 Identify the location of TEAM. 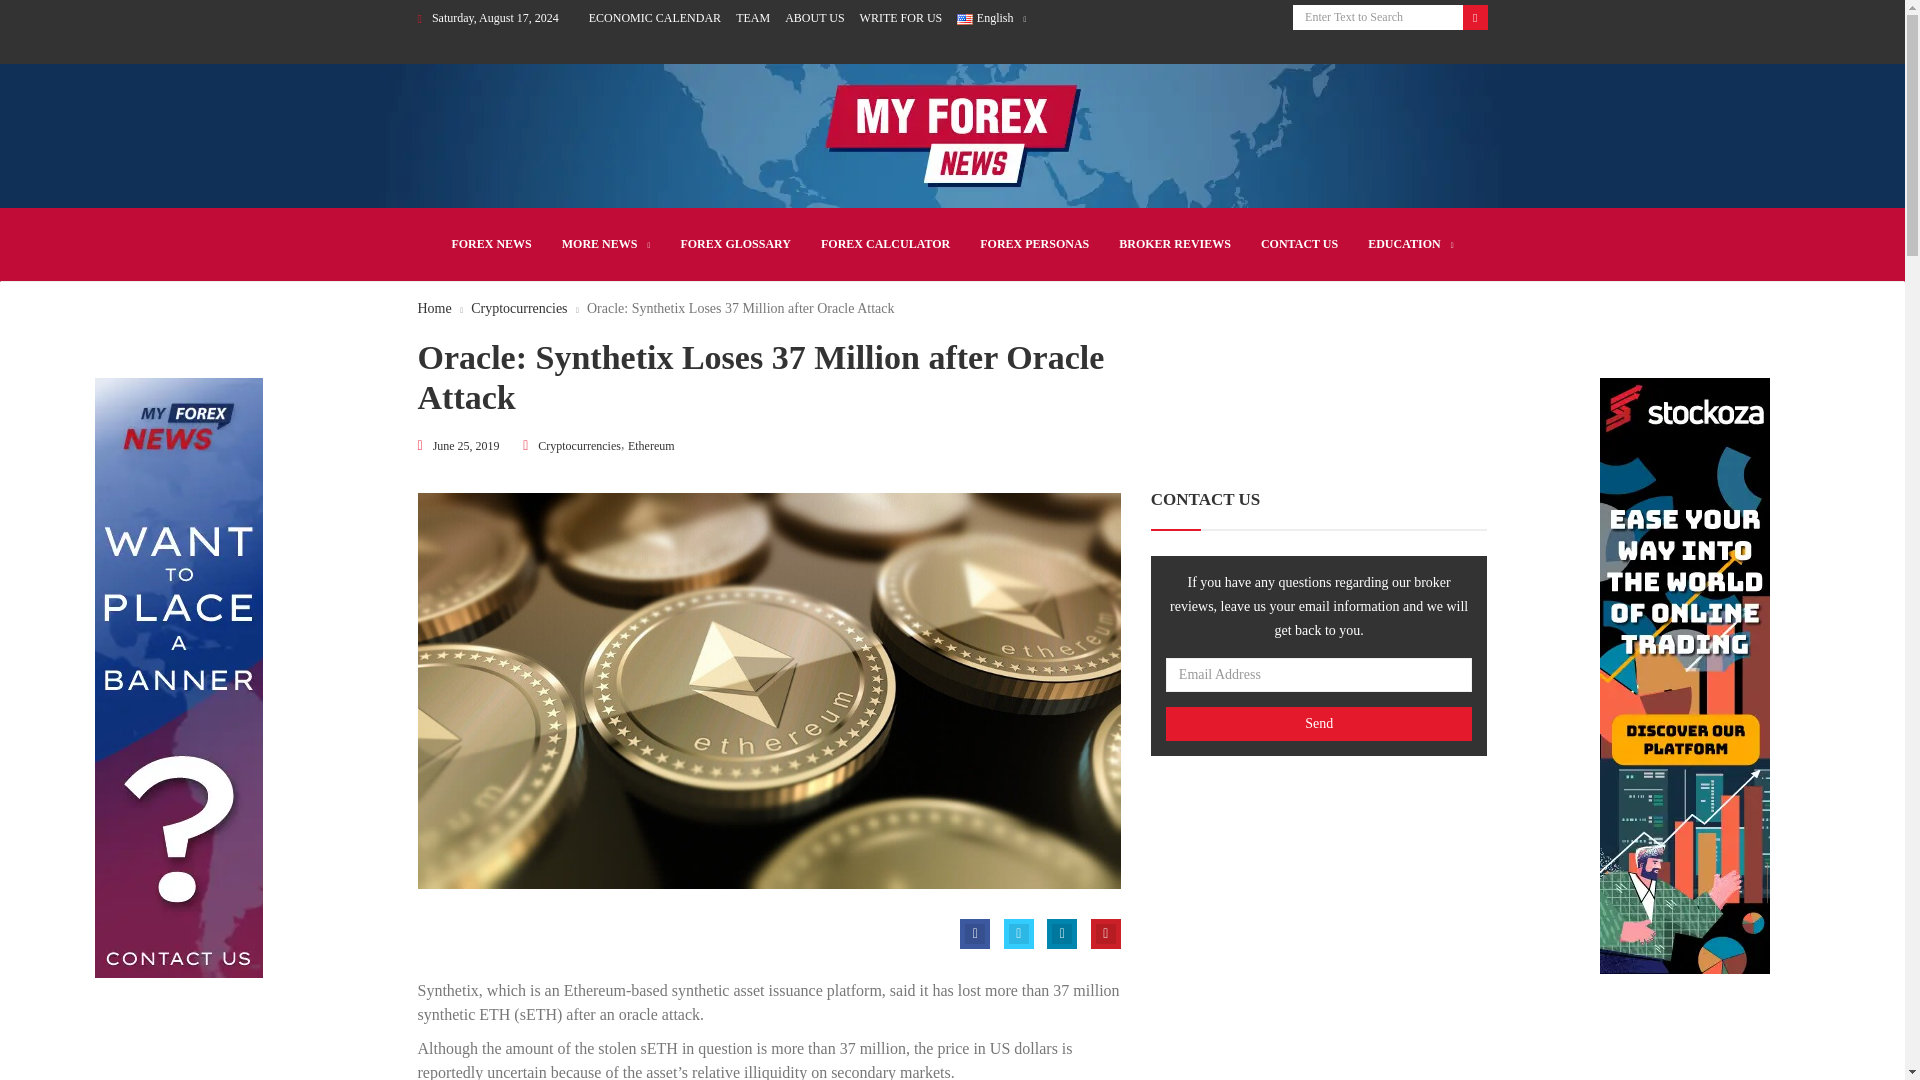
(752, 17).